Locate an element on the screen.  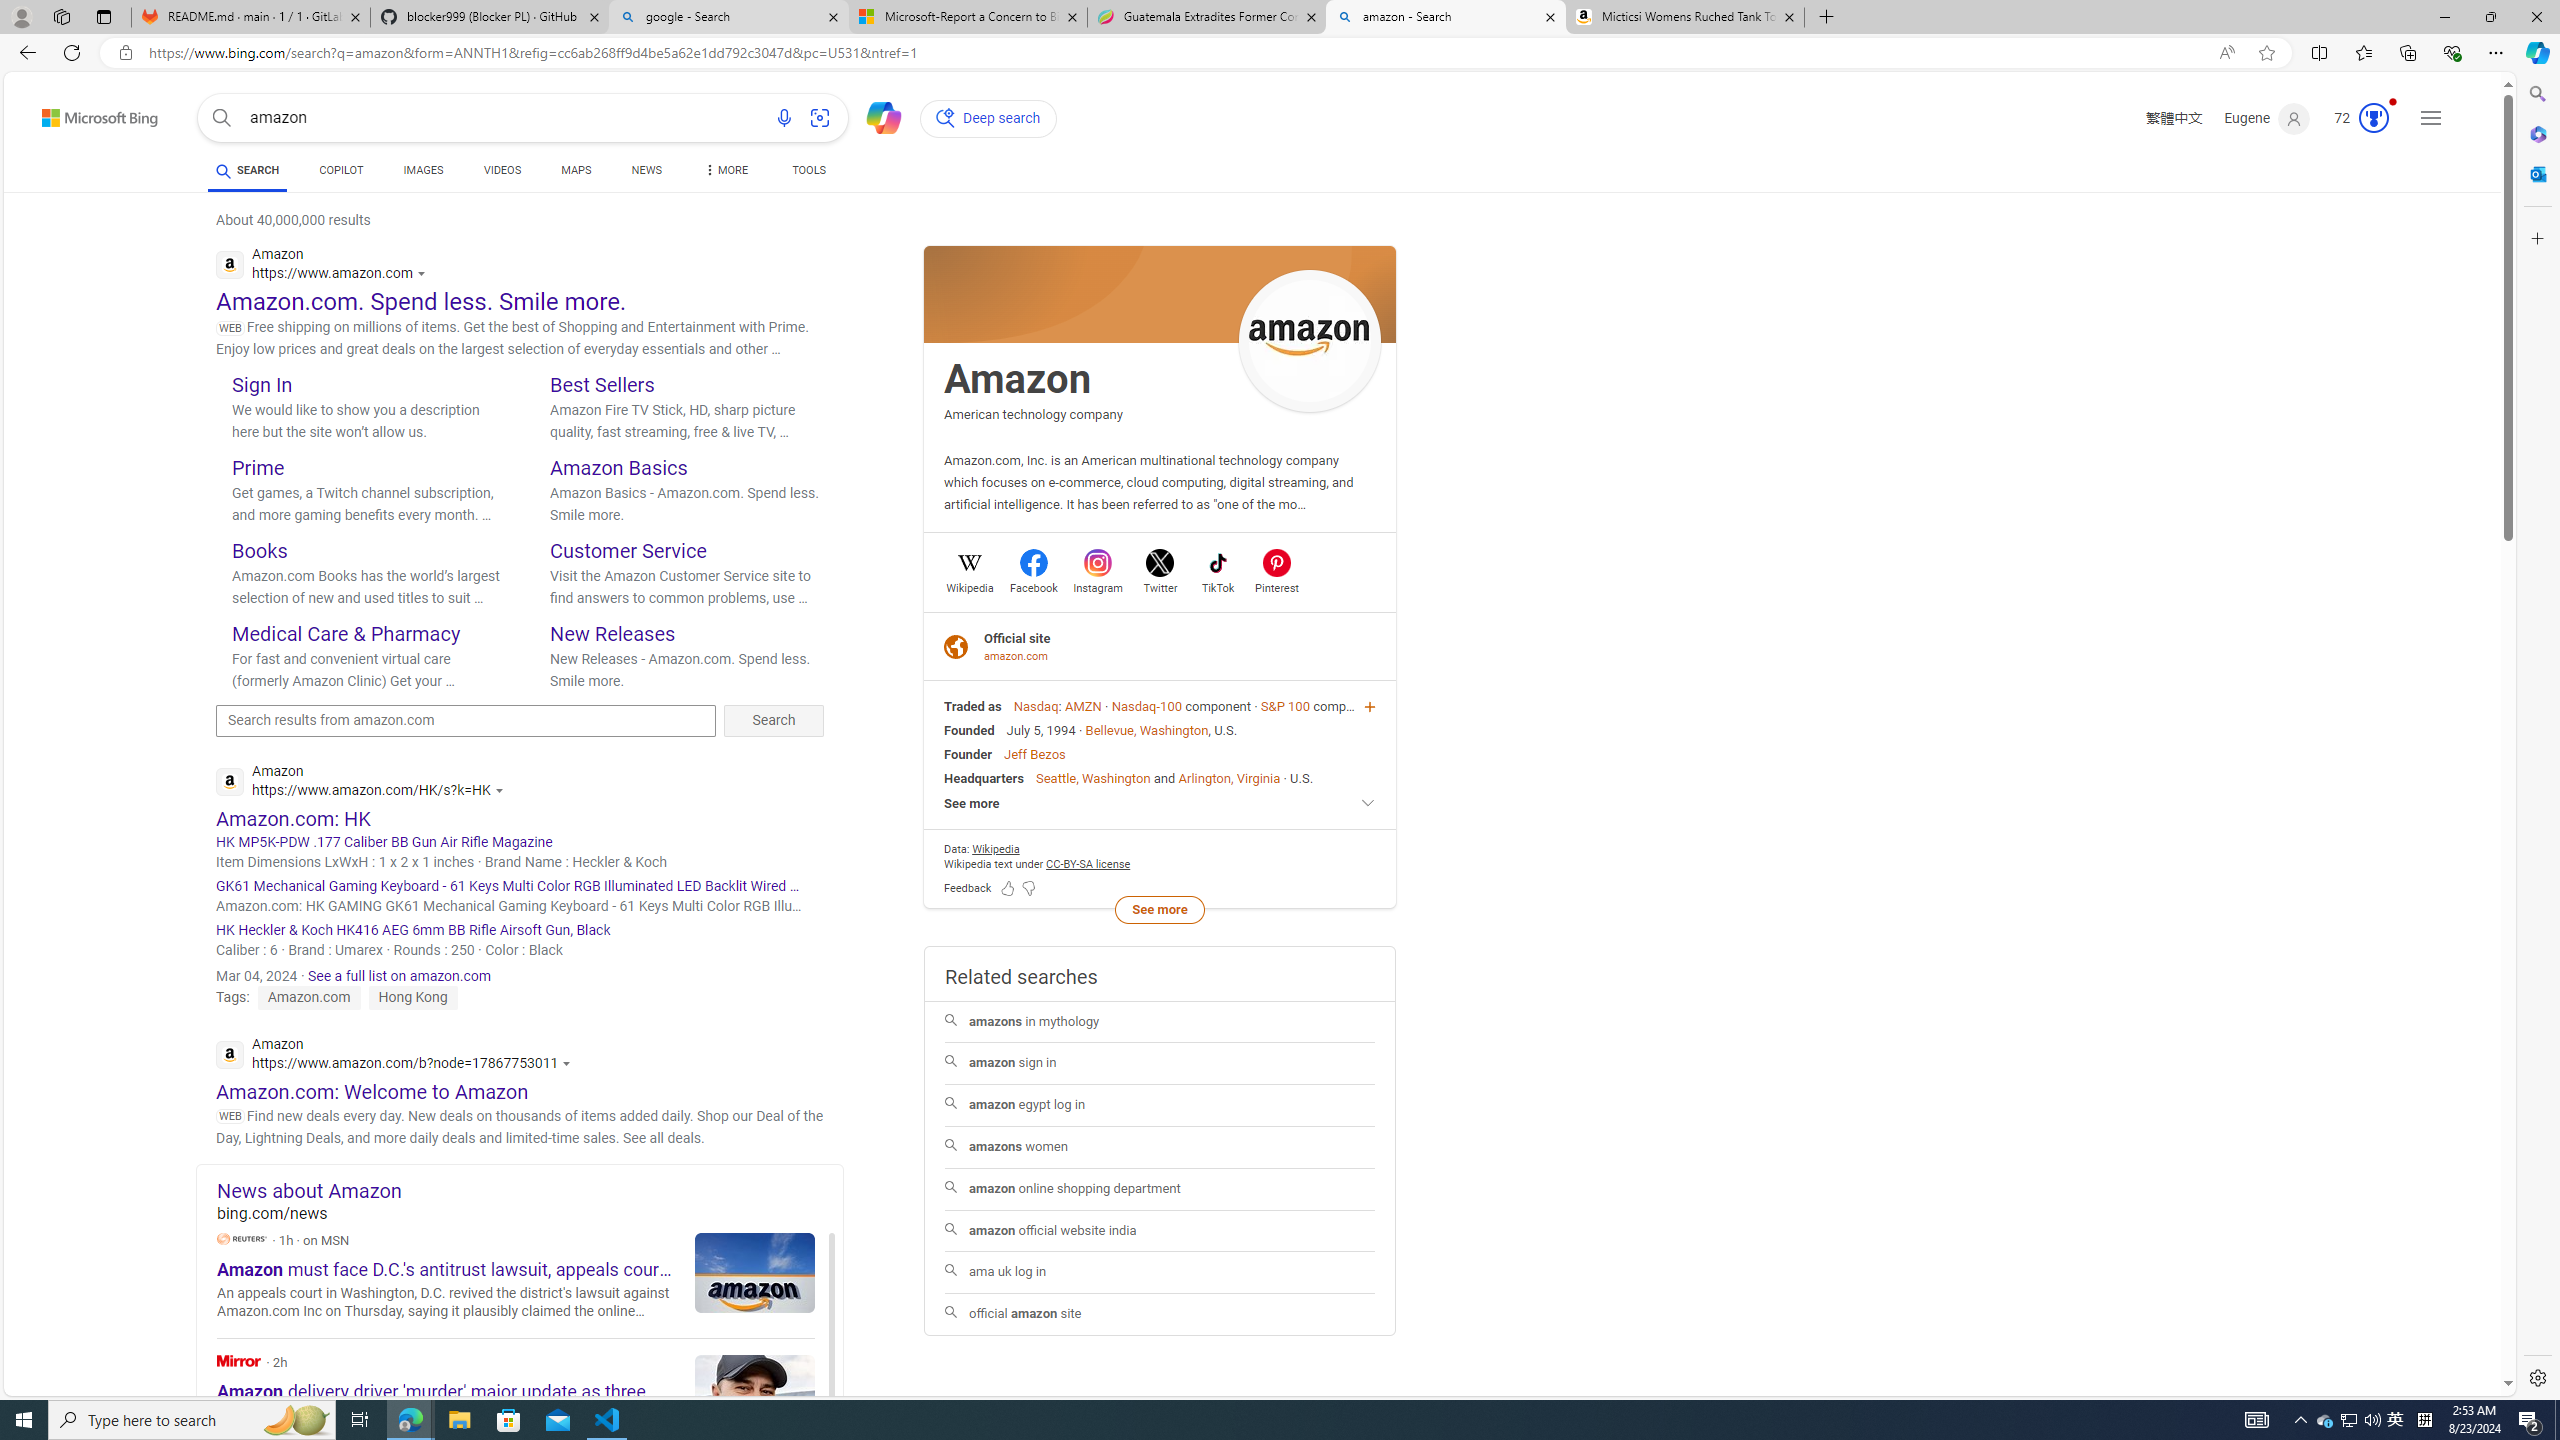
AutomationID: serp_medal_svg is located at coordinates (2374, 118).